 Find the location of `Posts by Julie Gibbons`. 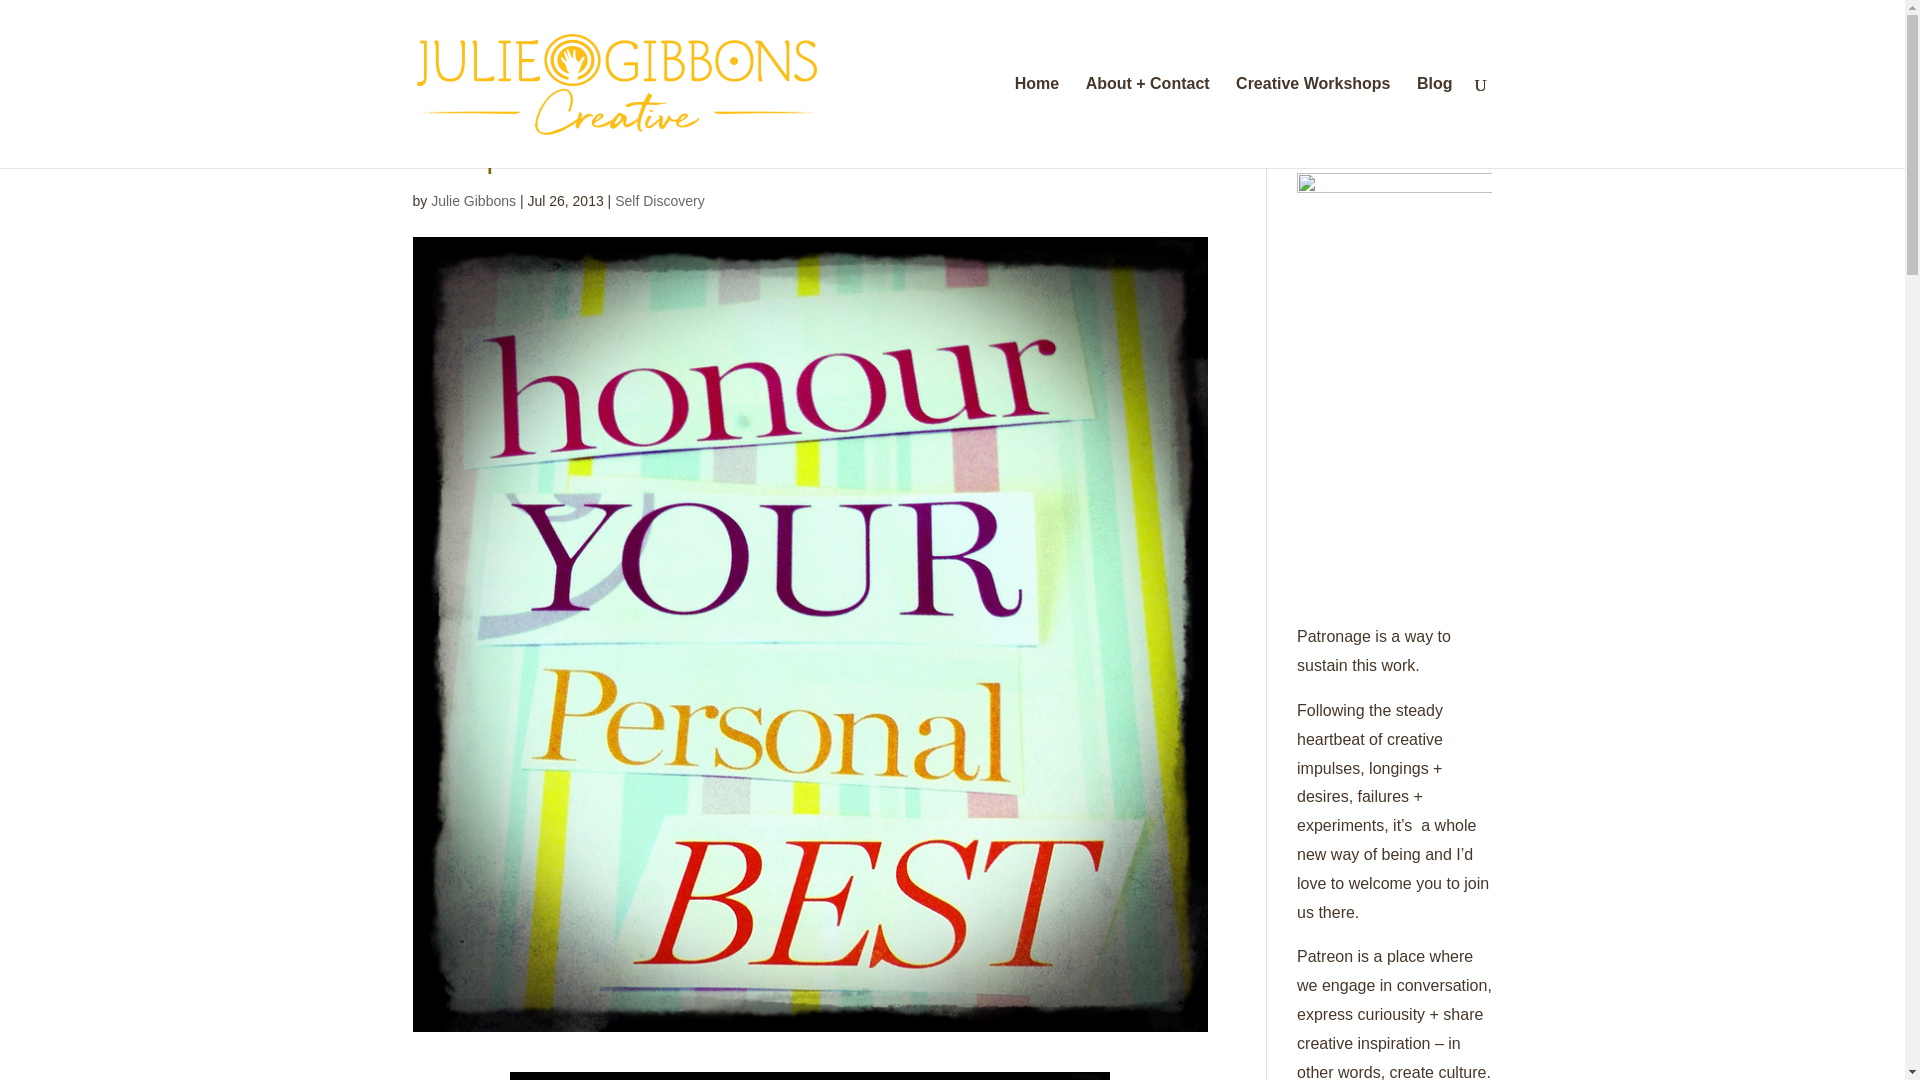

Posts by Julie Gibbons is located at coordinates (473, 201).